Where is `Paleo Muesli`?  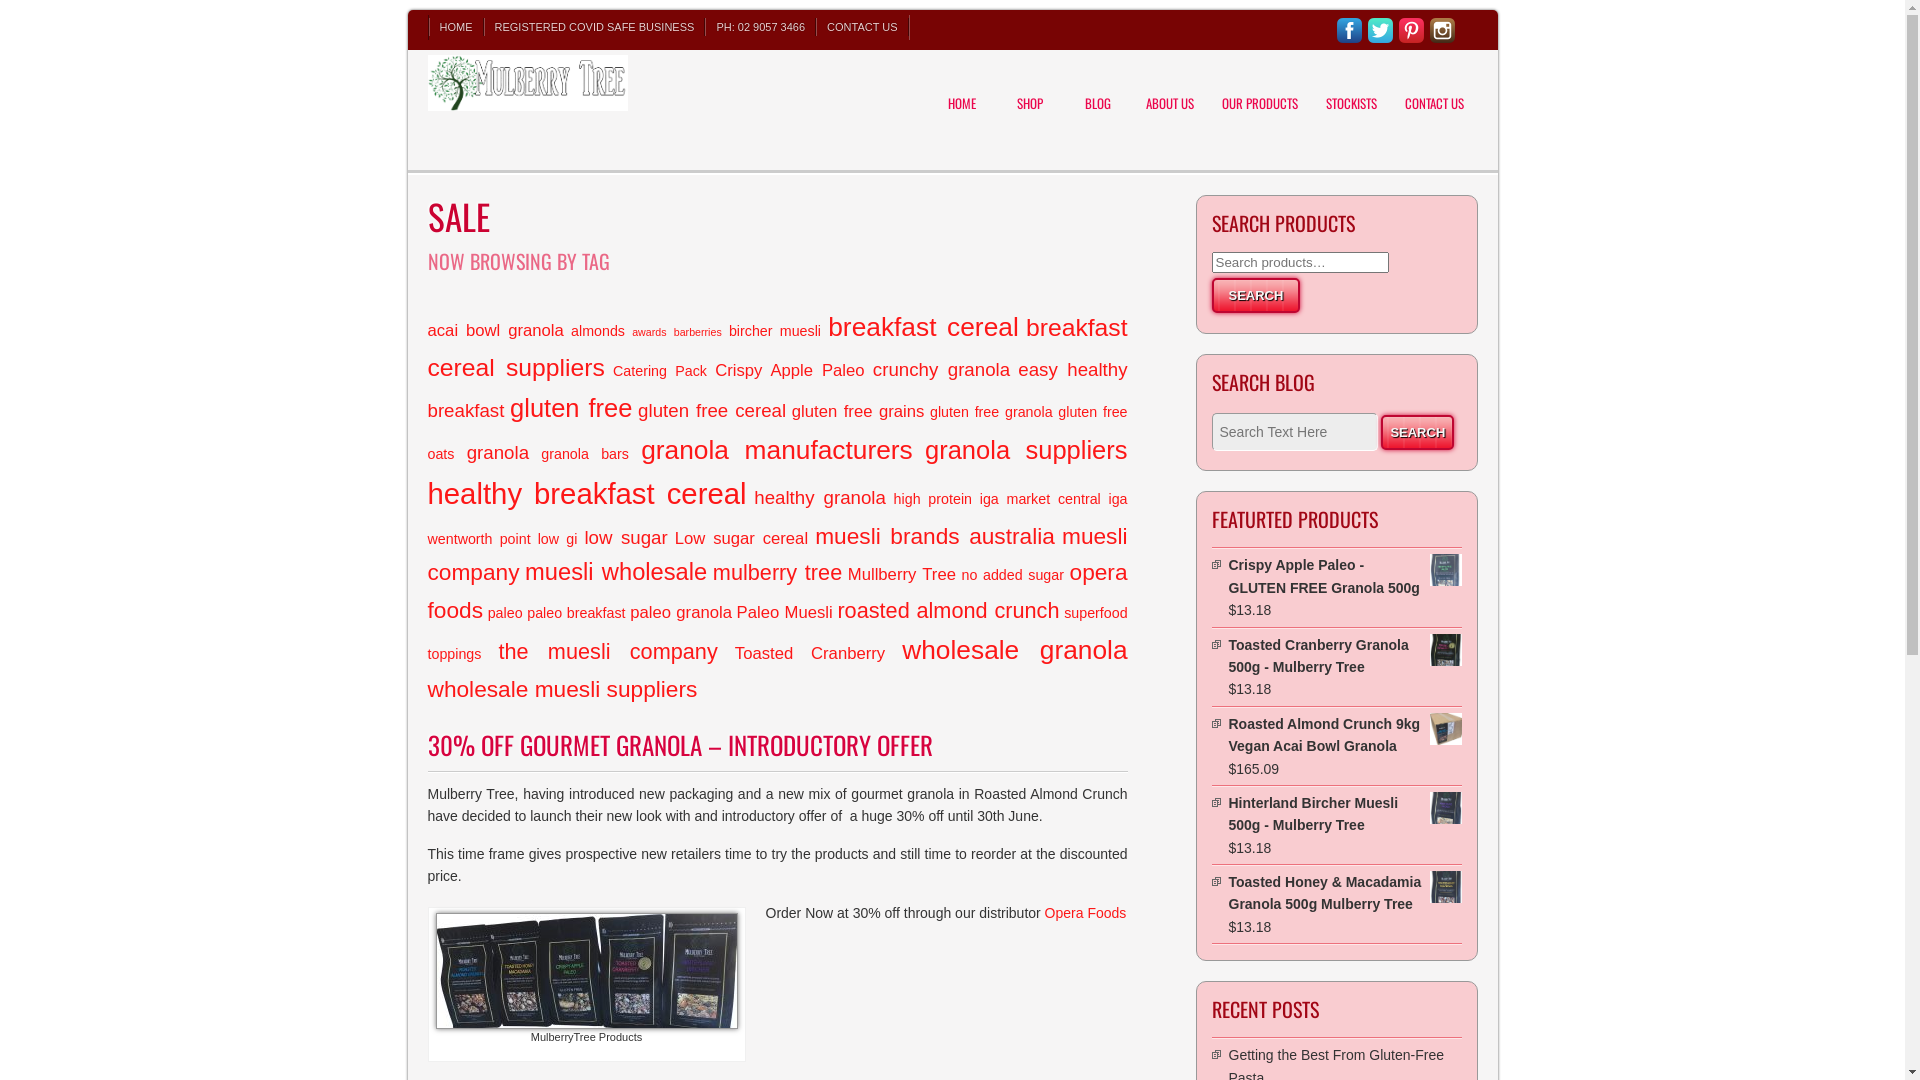 Paleo Muesli is located at coordinates (785, 612).